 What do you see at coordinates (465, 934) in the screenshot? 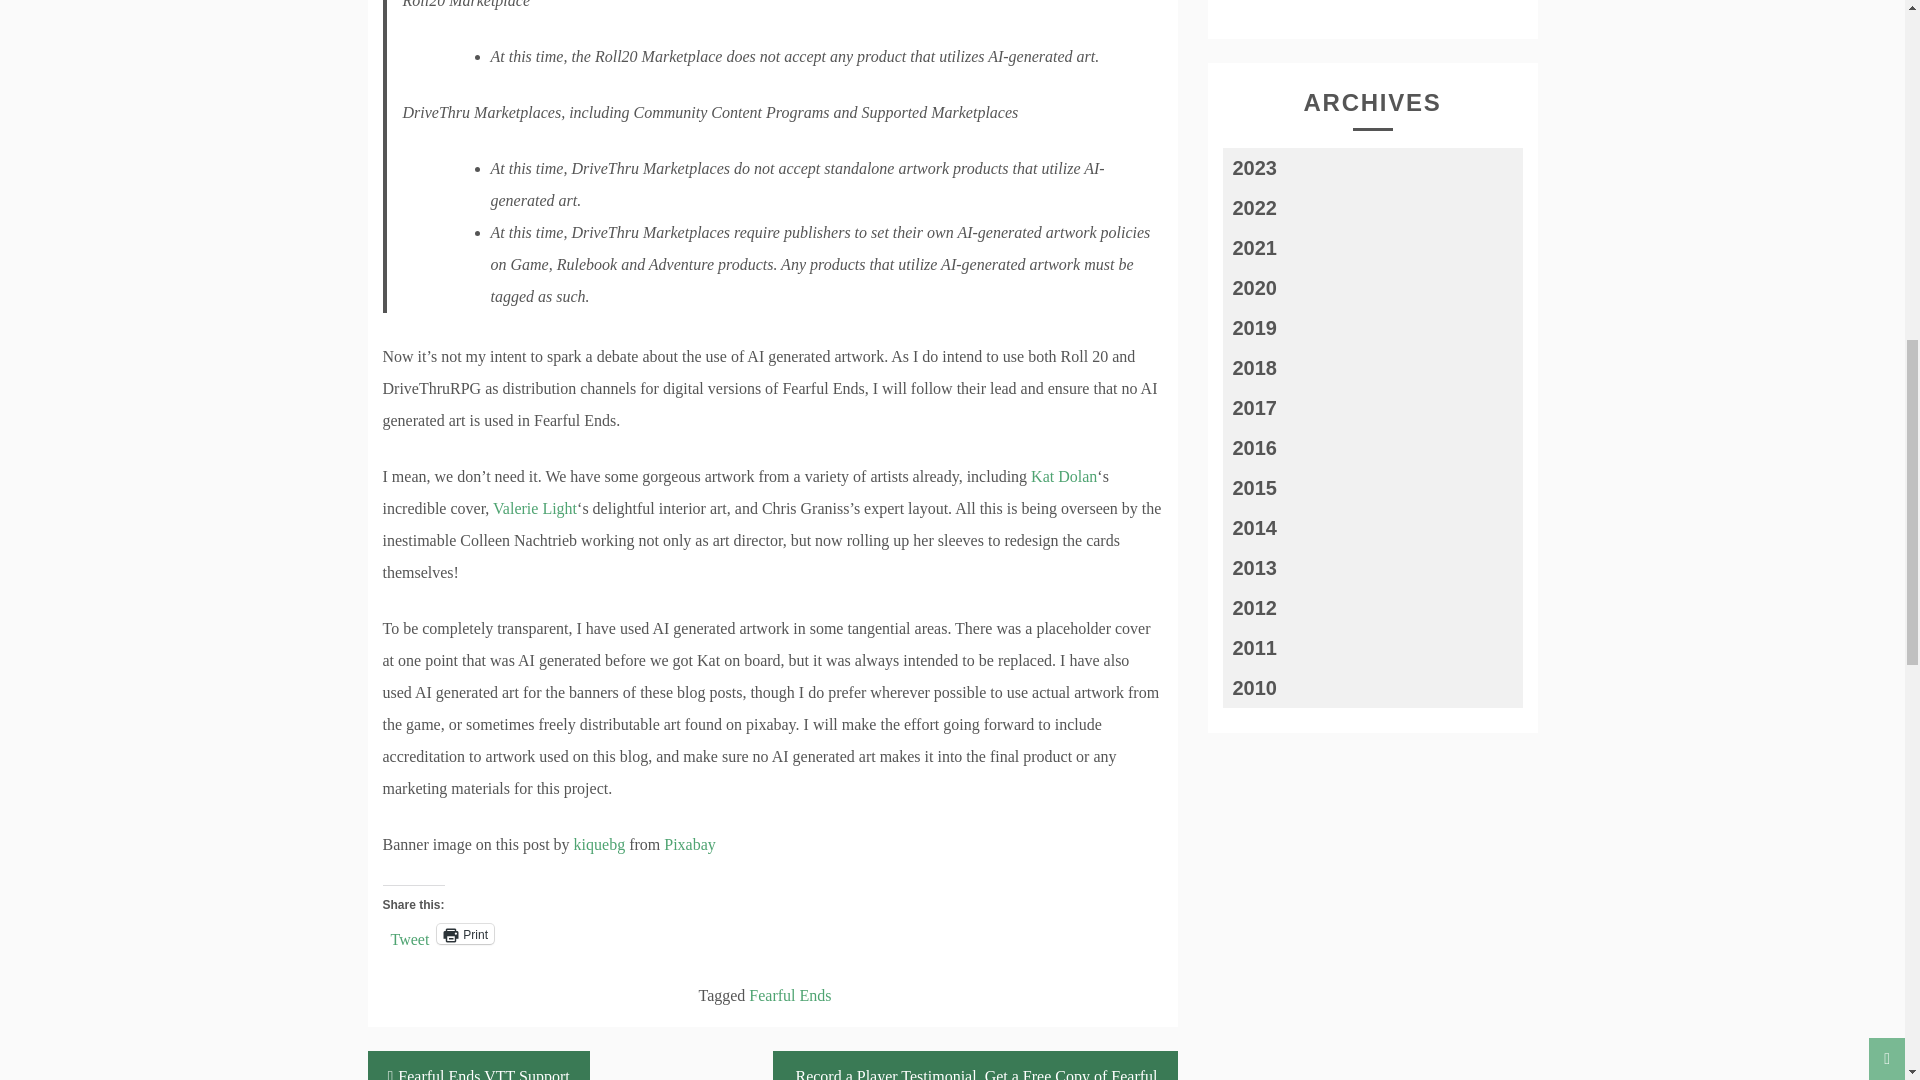
I see `Click to print` at bounding box center [465, 934].